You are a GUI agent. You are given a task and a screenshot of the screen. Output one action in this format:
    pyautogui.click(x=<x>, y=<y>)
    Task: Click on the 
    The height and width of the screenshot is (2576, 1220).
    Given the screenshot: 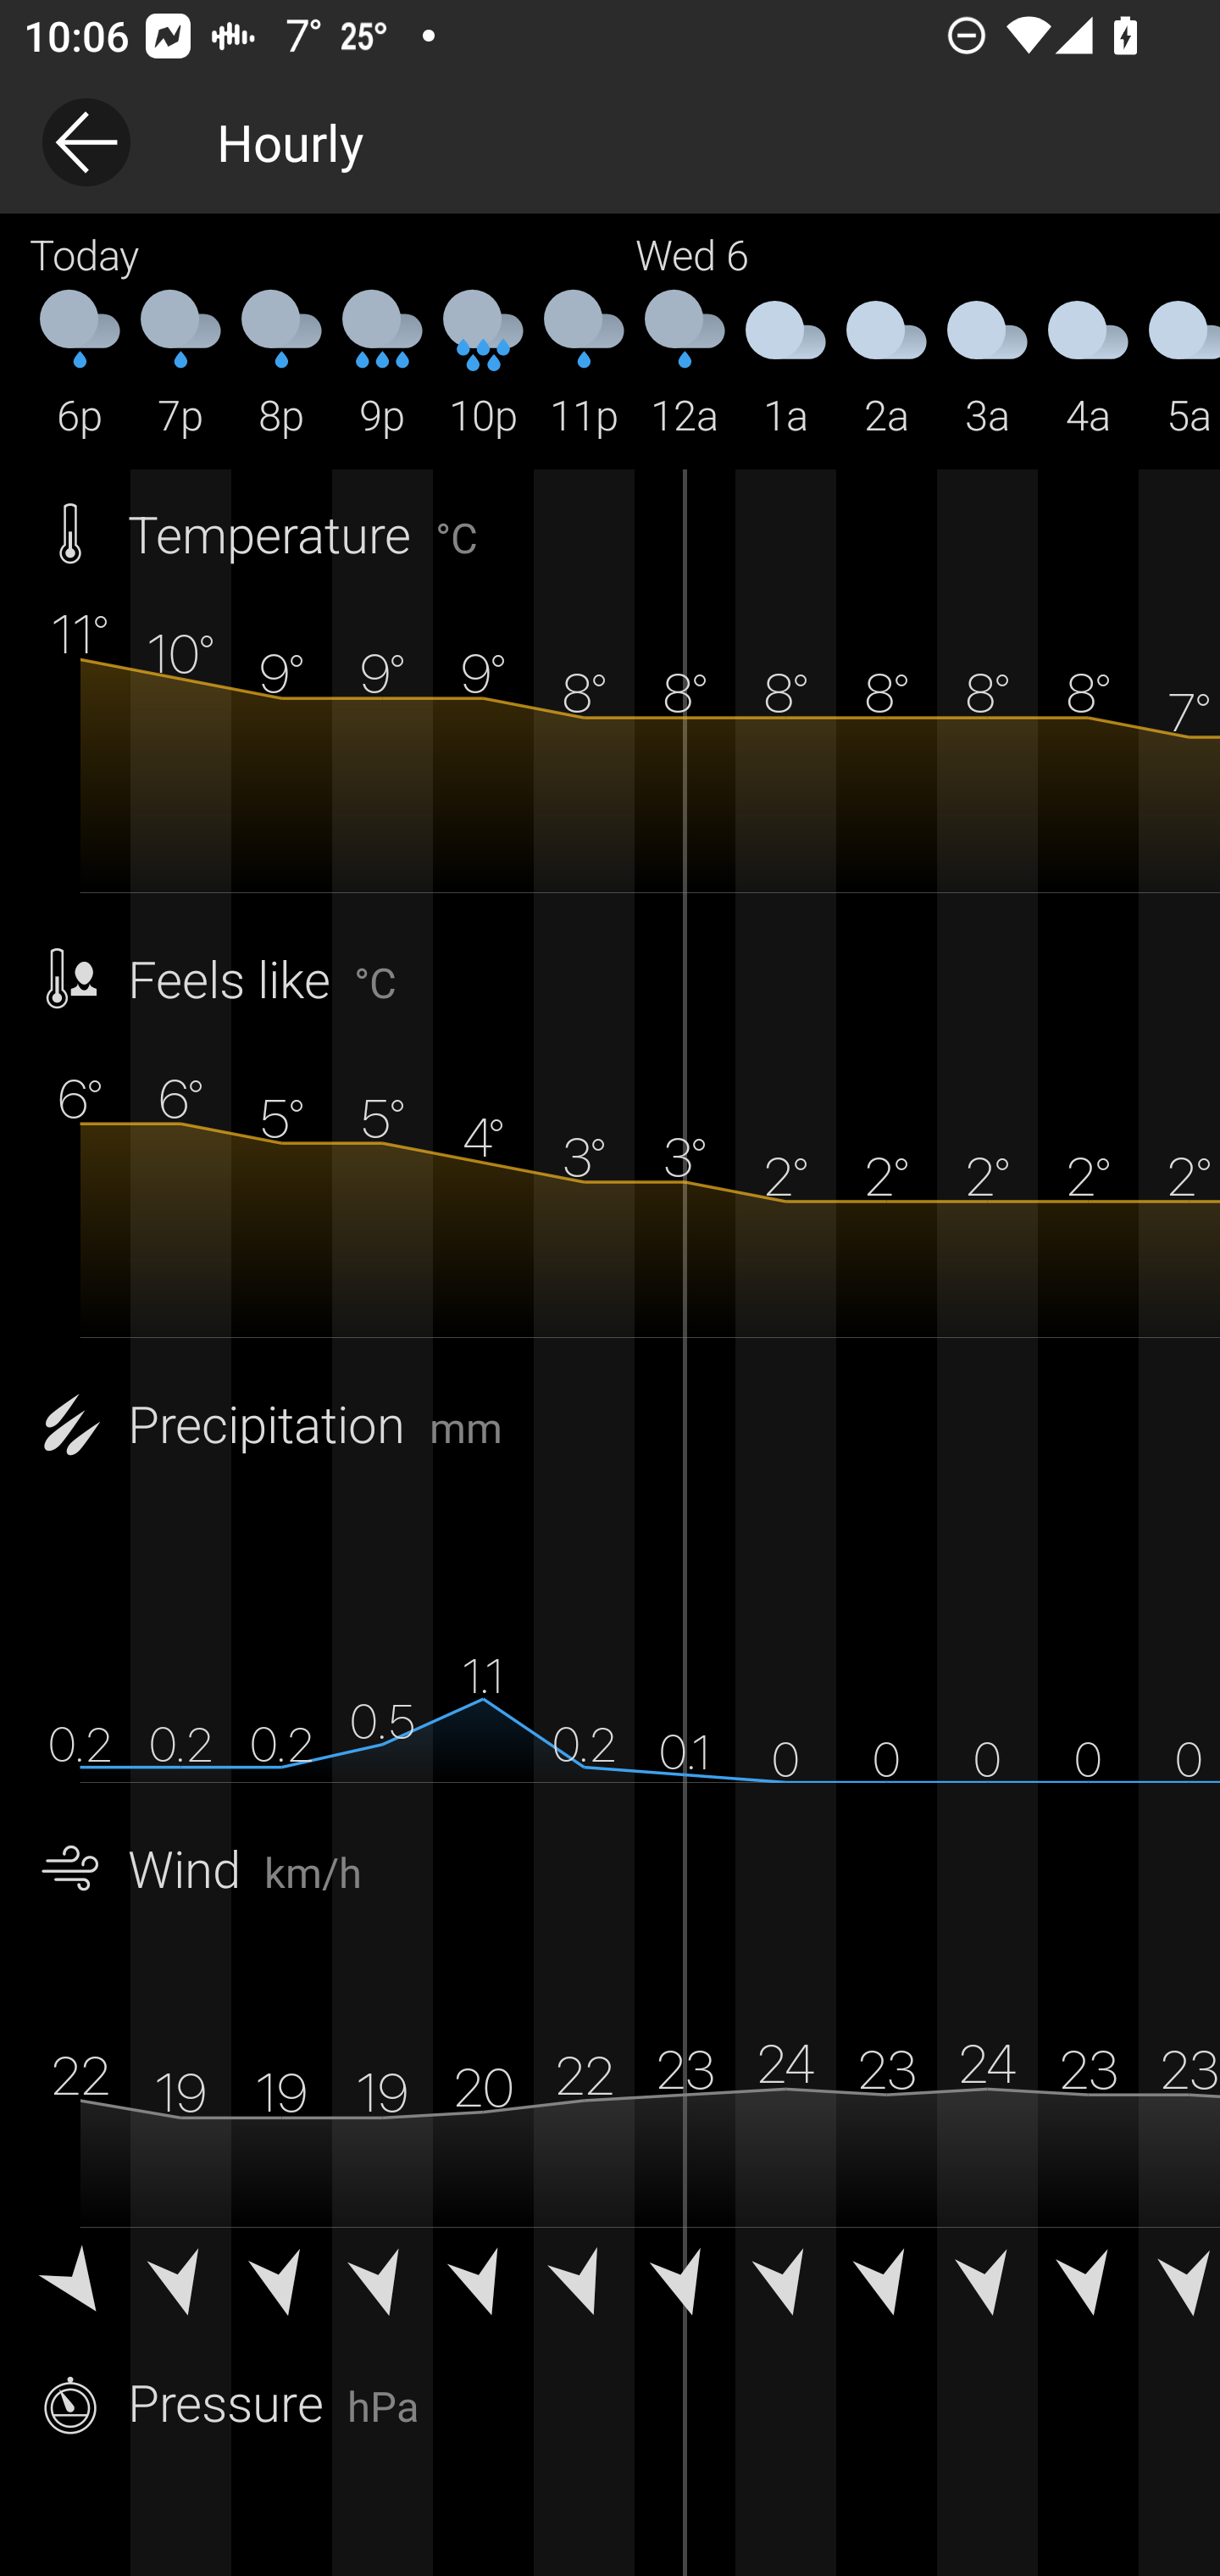 What is the action you would take?
    pyautogui.click(x=1179, y=2286)
    